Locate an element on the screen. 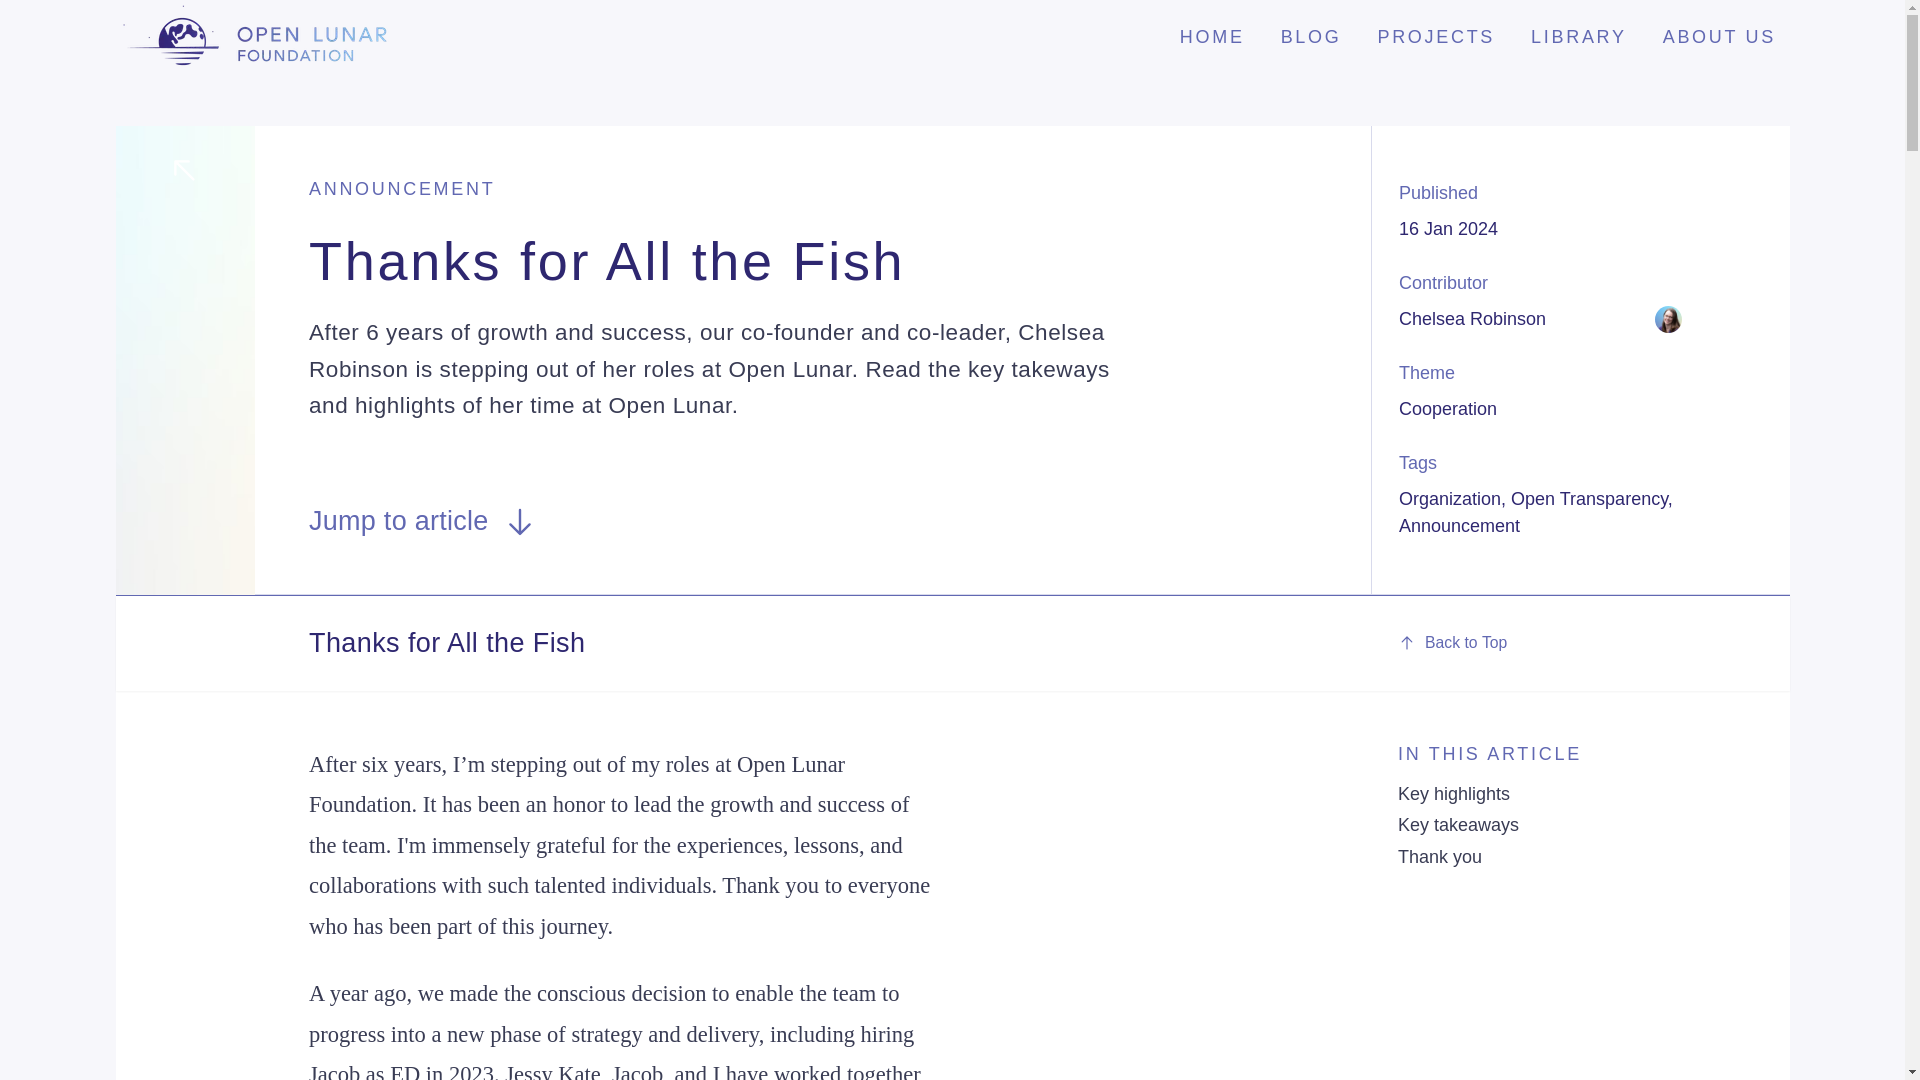 Image resolution: width=1920 pixels, height=1080 pixels. Thank you is located at coordinates (1440, 856).